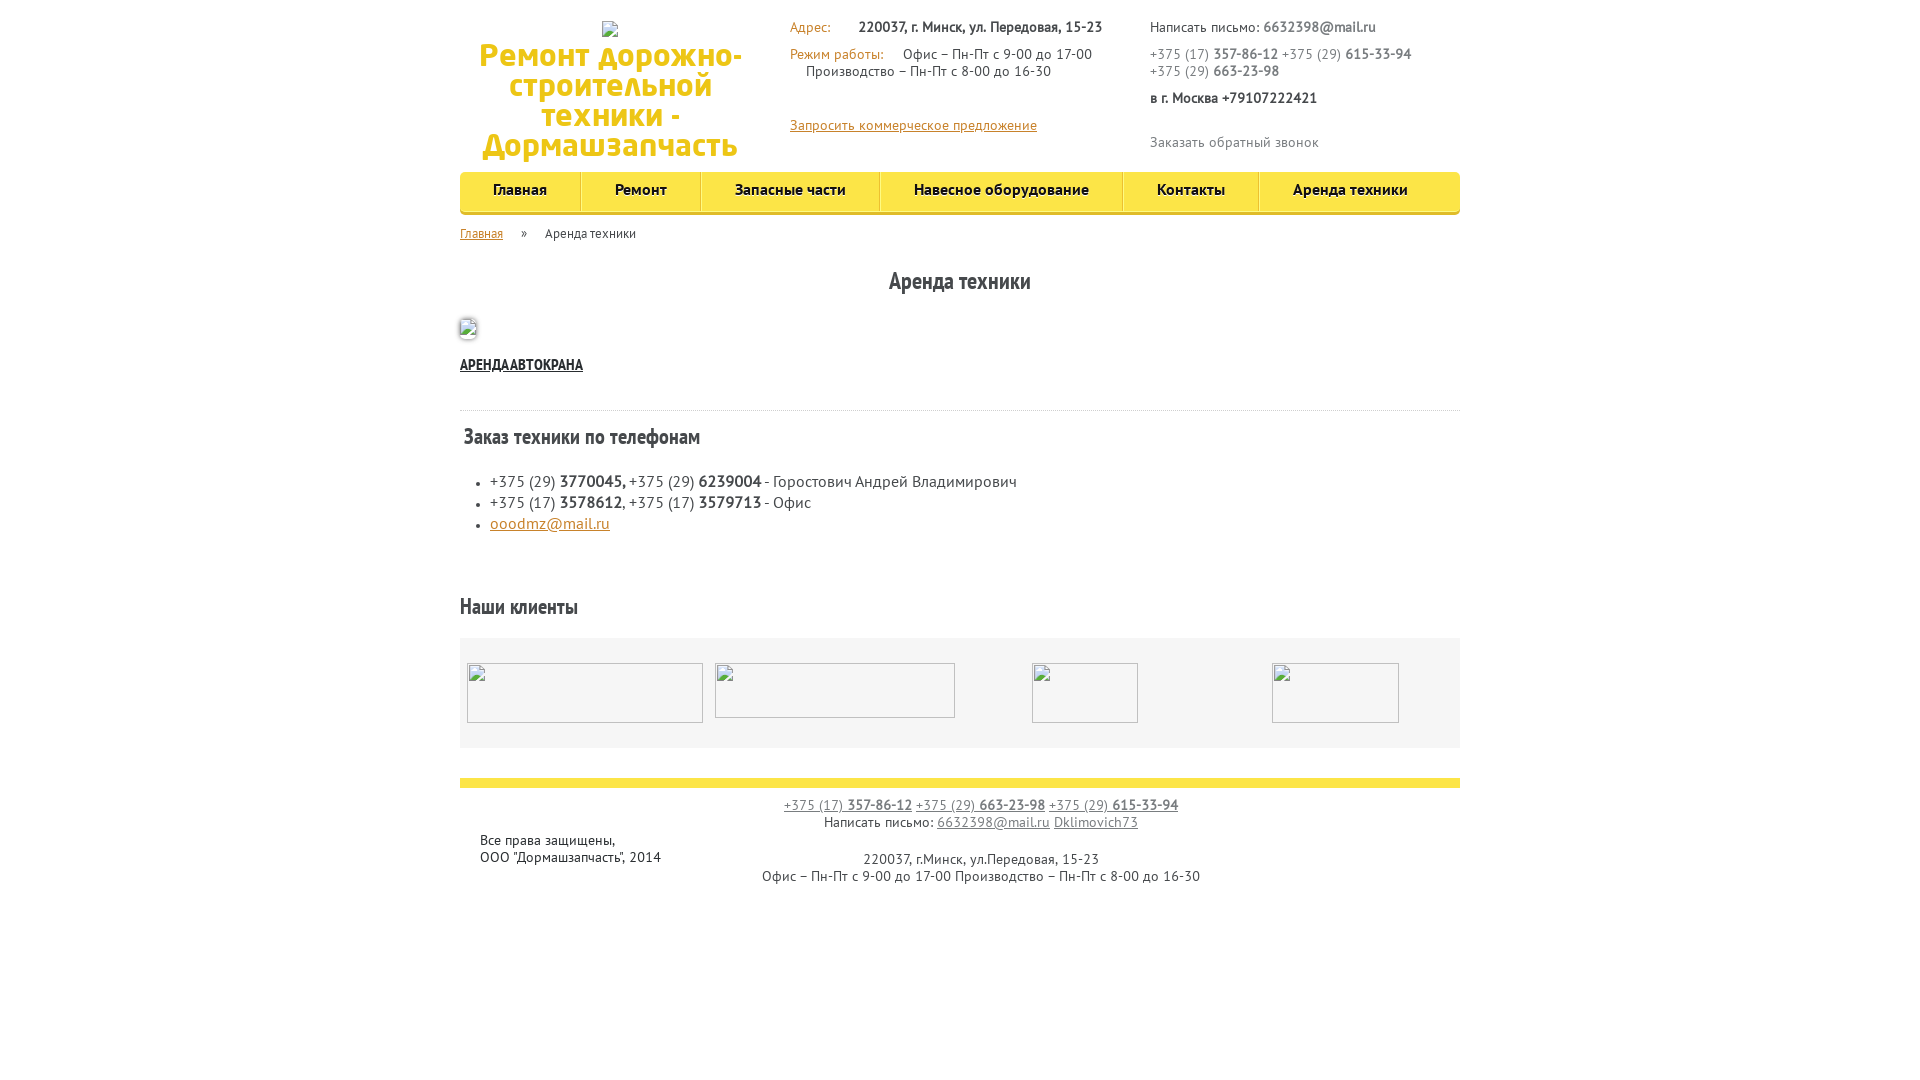  What do you see at coordinates (1346, 56) in the screenshot?
I see `+375 (29) 615-33-94` at bounding box center [1346, 56].